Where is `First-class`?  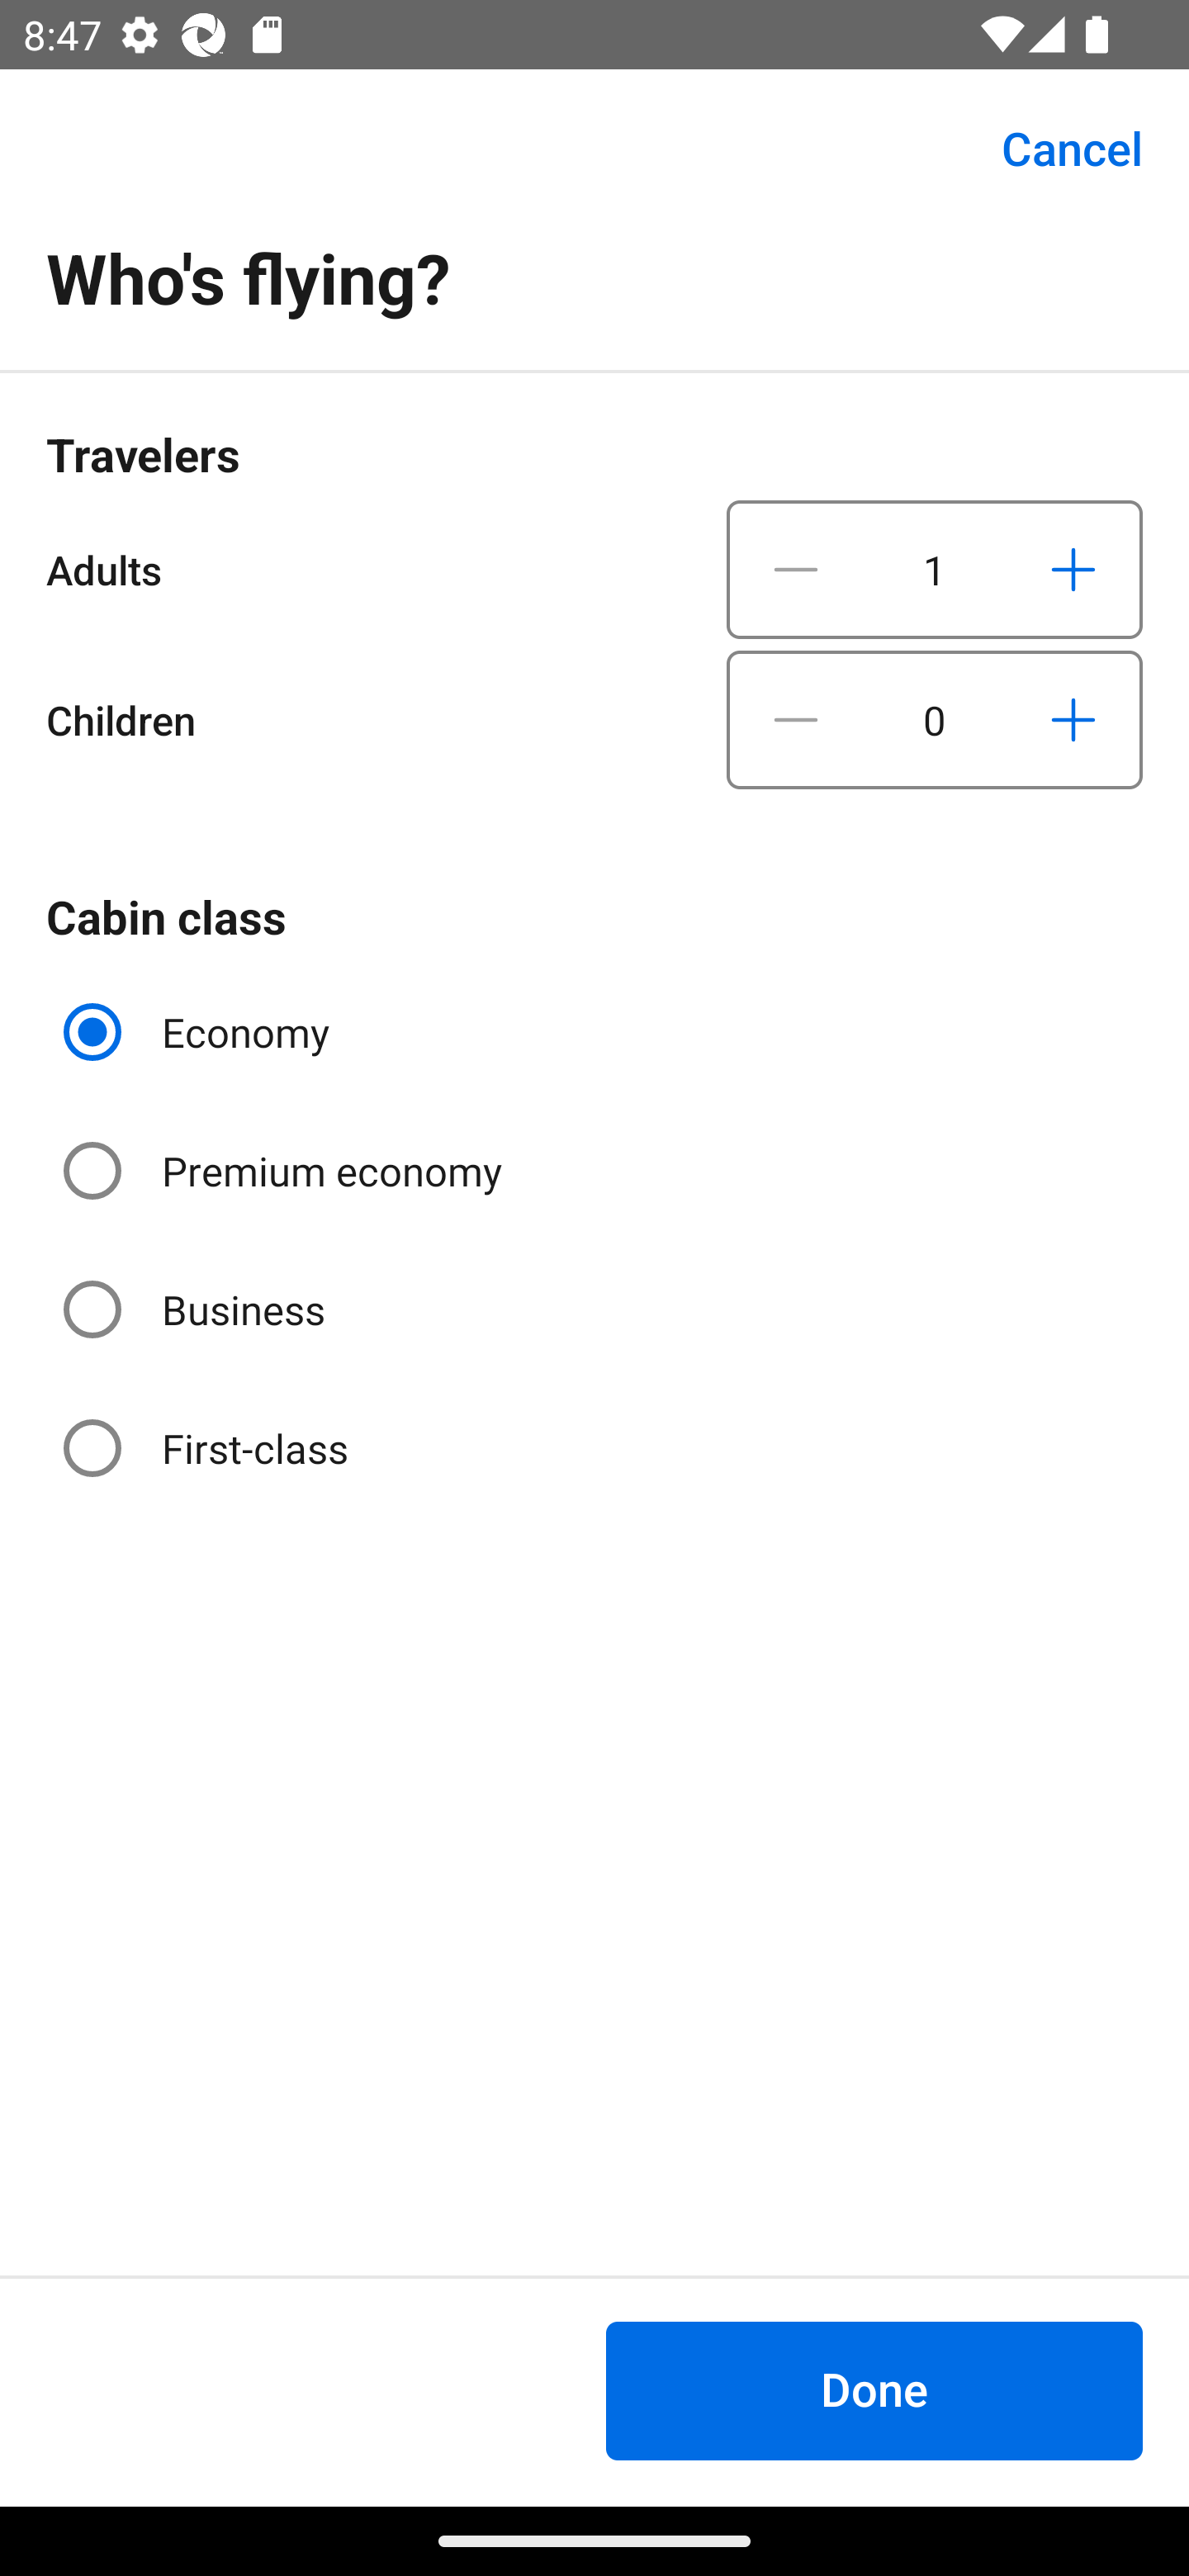
First-class is located at coordinates (208, 1447).